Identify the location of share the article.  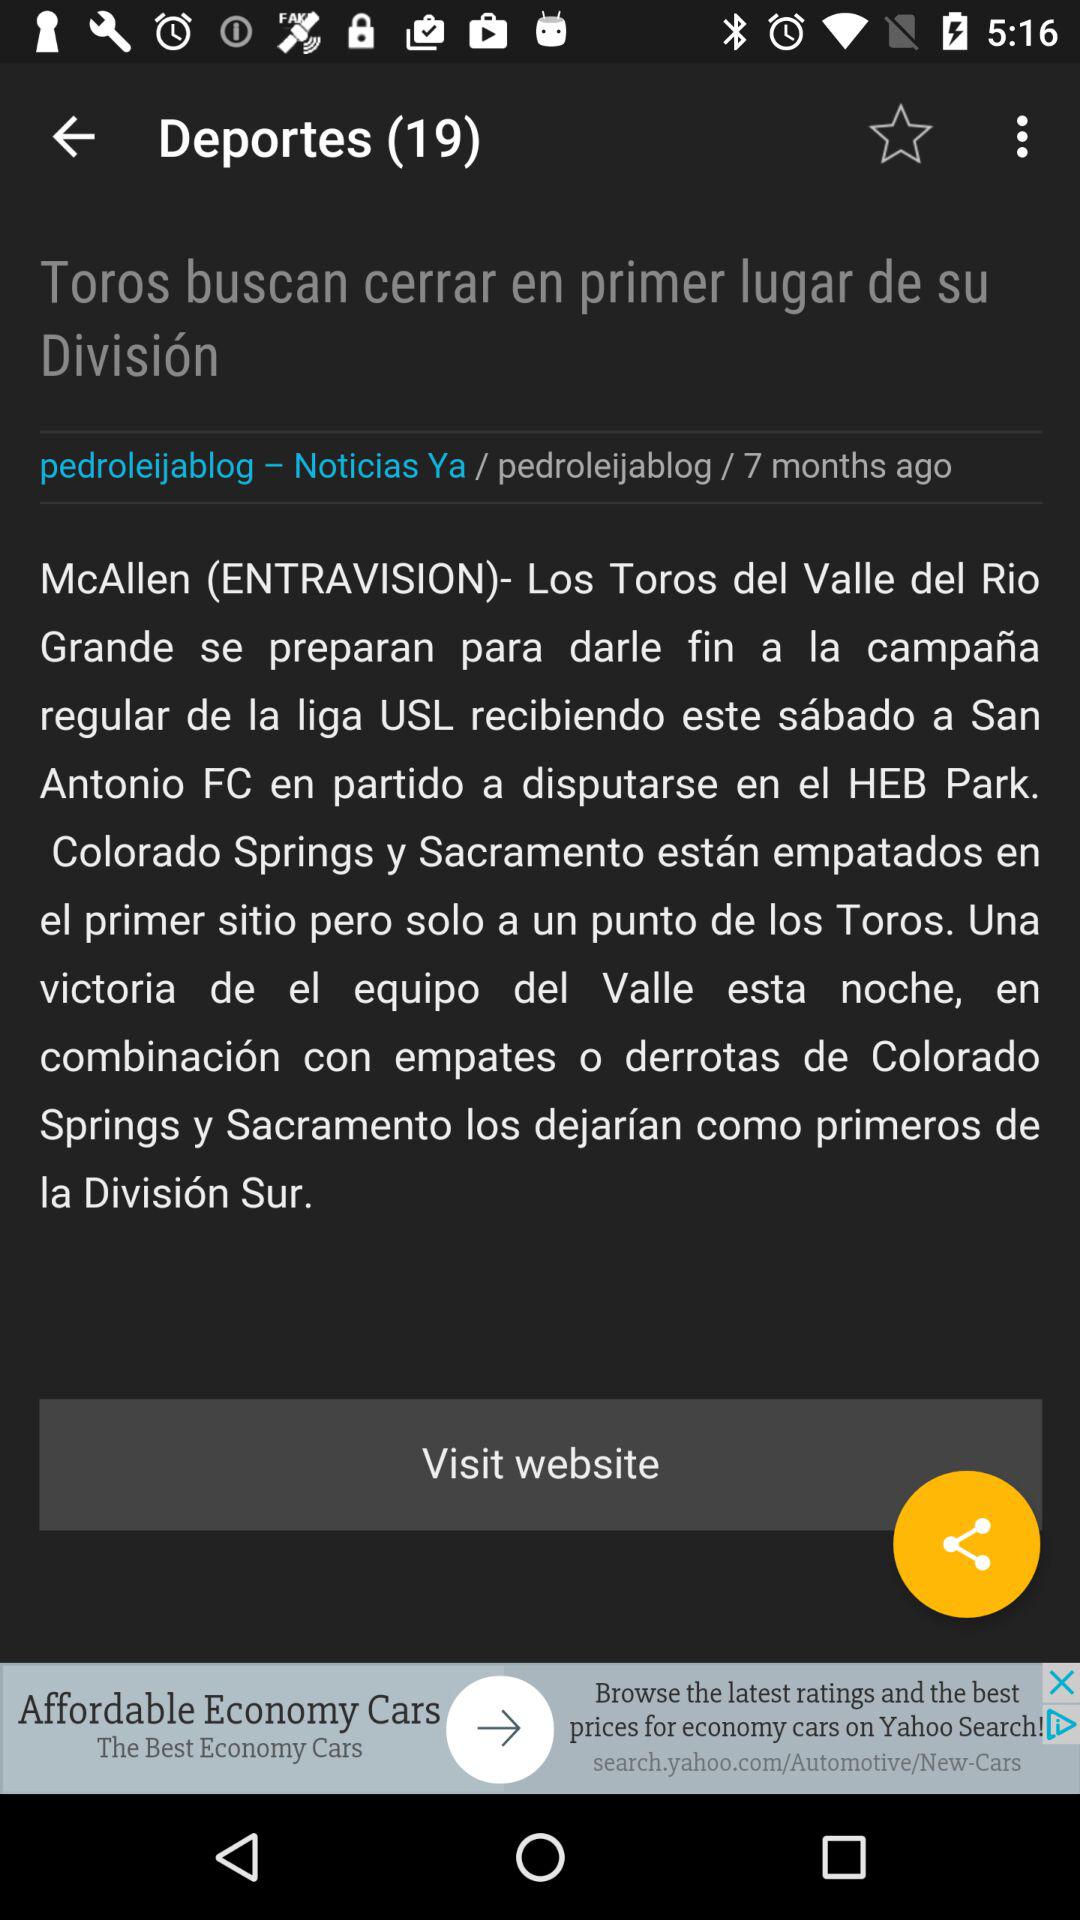
(966, 1544).